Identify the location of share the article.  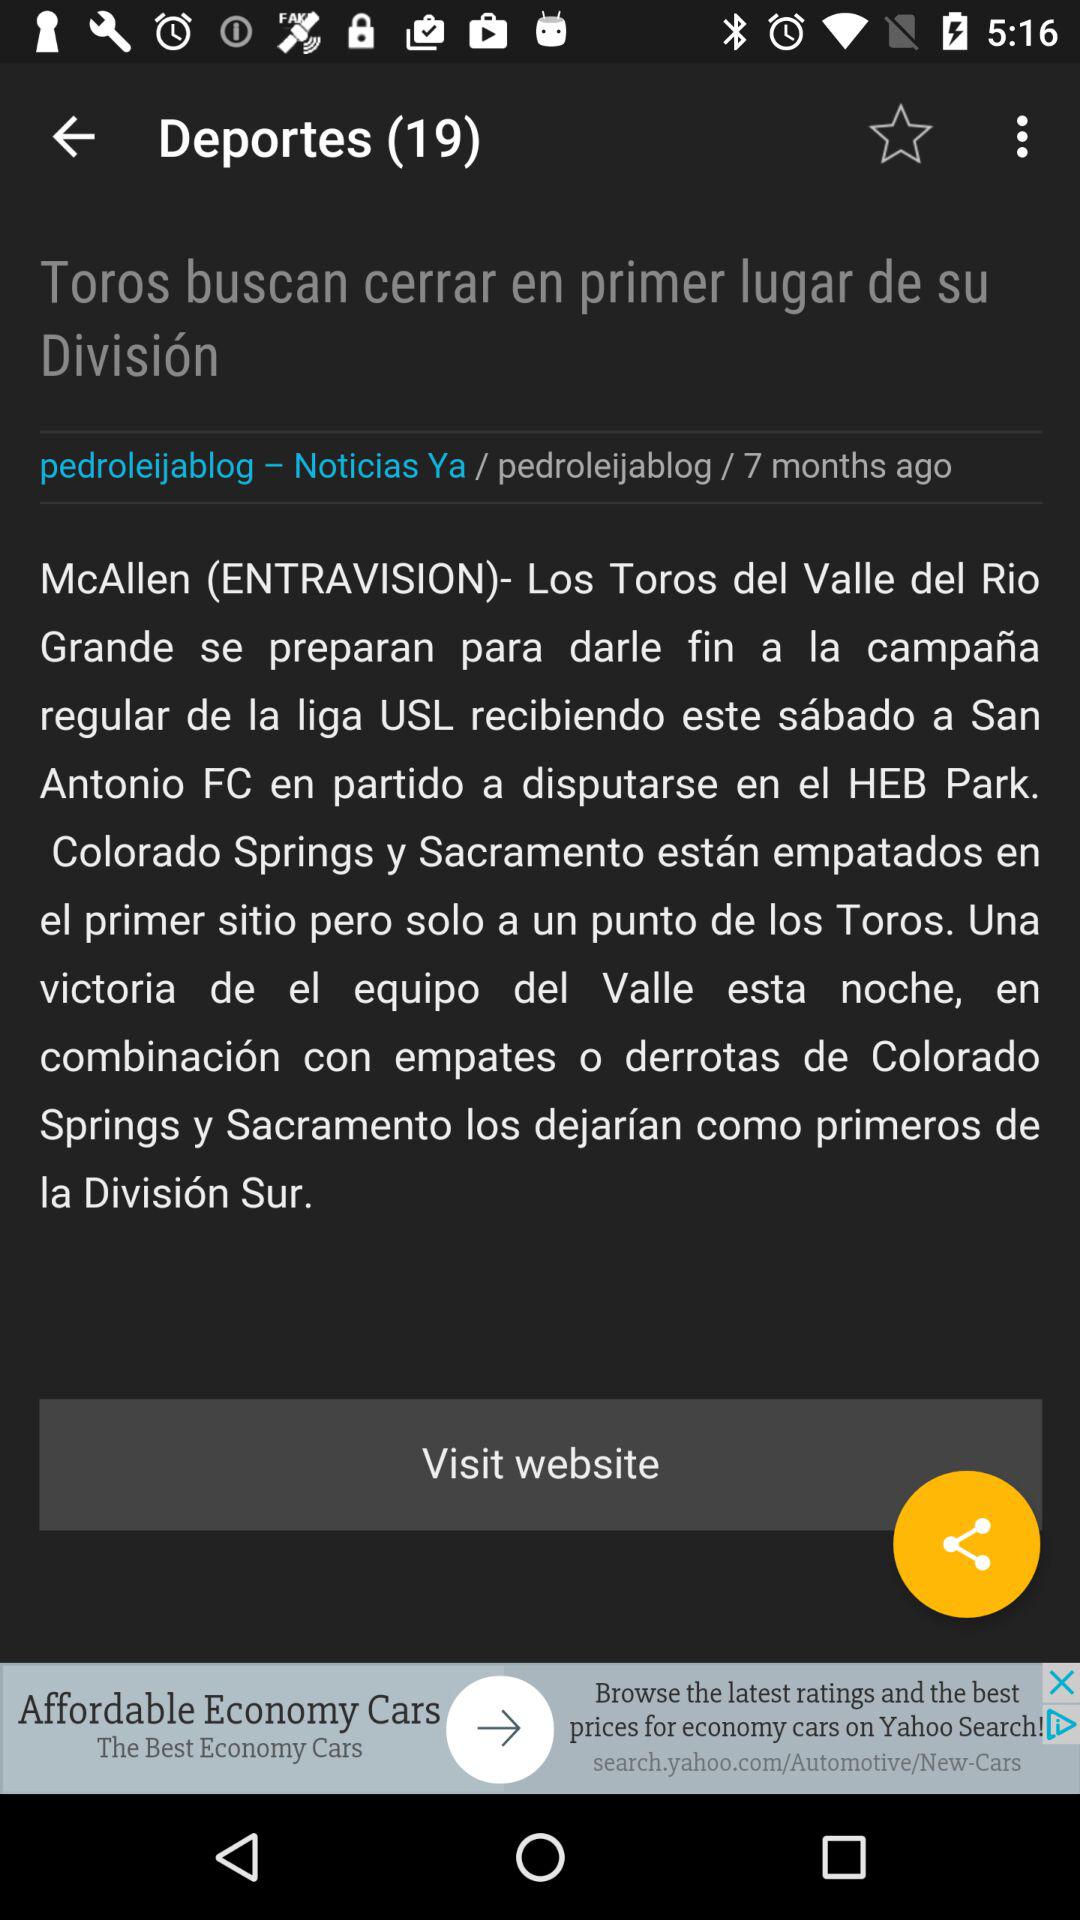
(966, 1544).